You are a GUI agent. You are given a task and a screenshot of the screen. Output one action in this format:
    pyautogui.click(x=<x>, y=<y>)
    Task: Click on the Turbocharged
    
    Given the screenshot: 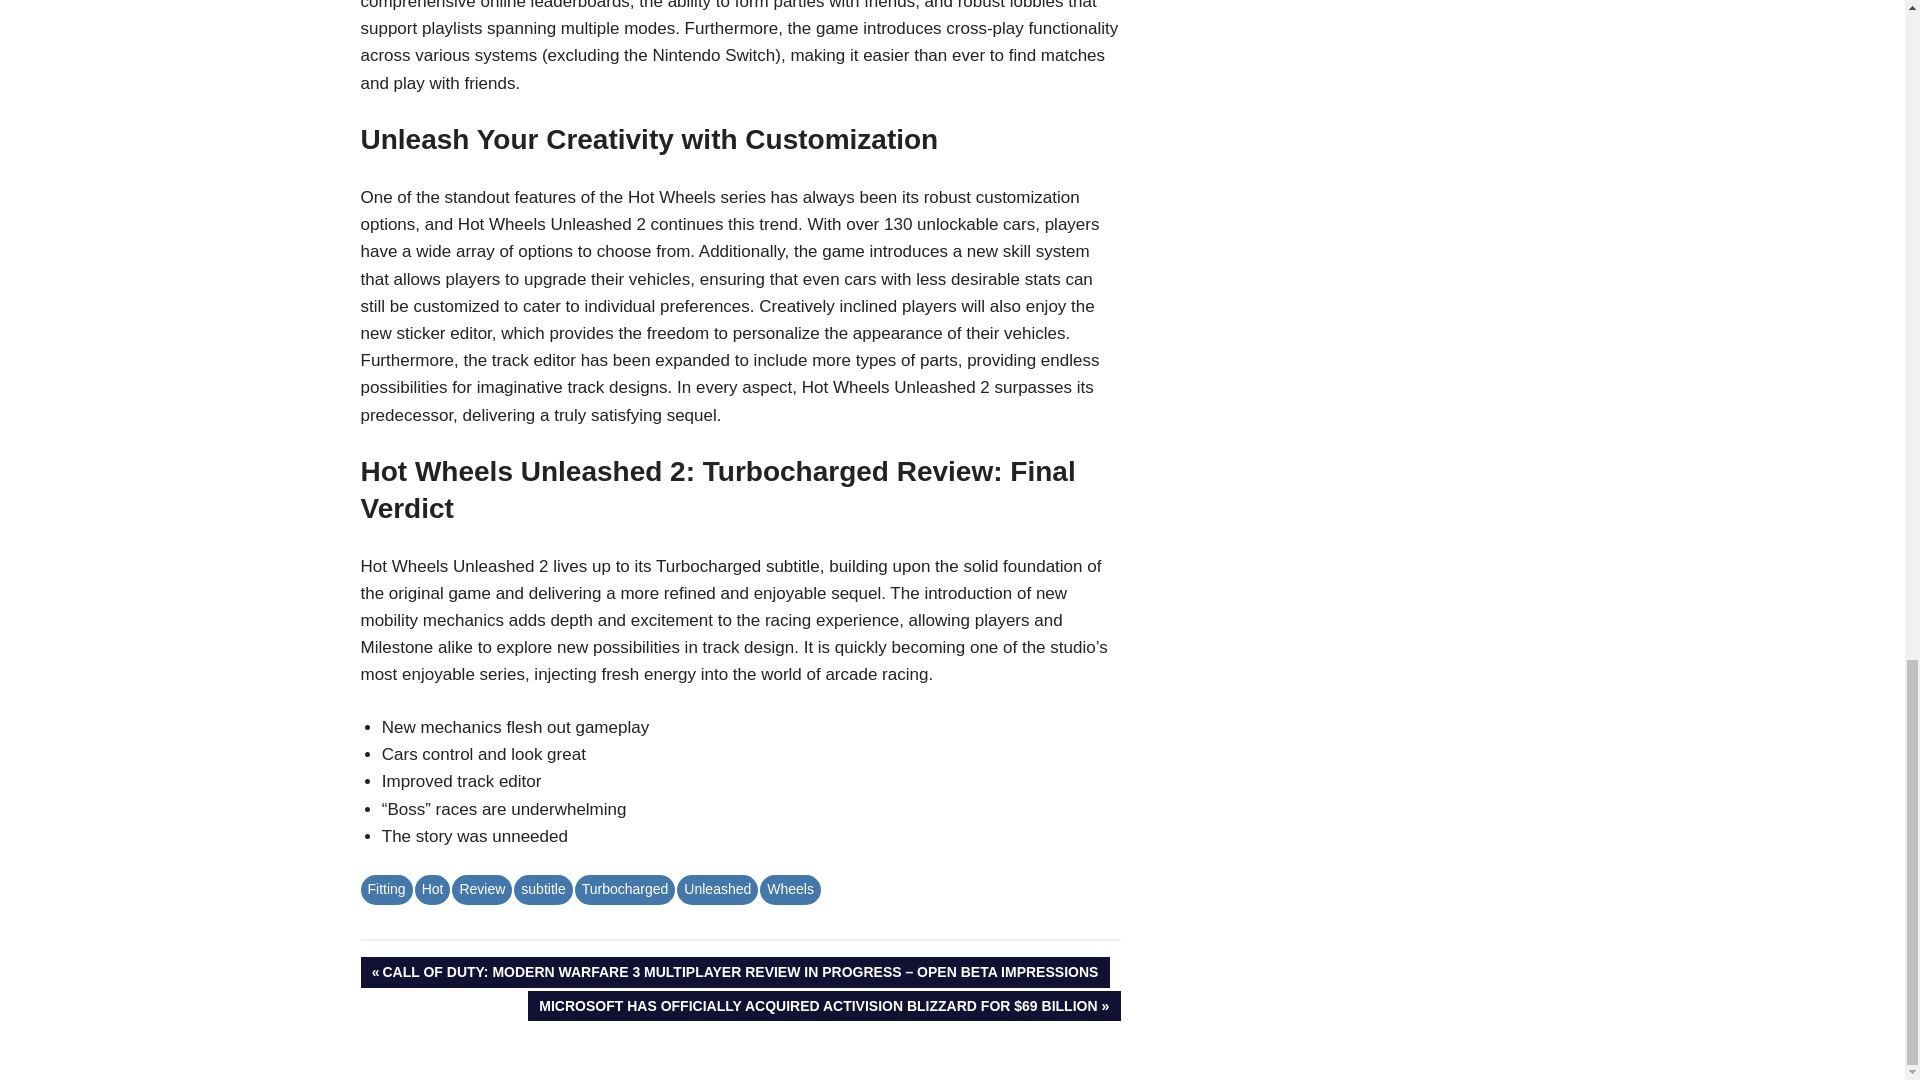 What is the action you would take?
    pyautogui.click(x=624, y=888)
    